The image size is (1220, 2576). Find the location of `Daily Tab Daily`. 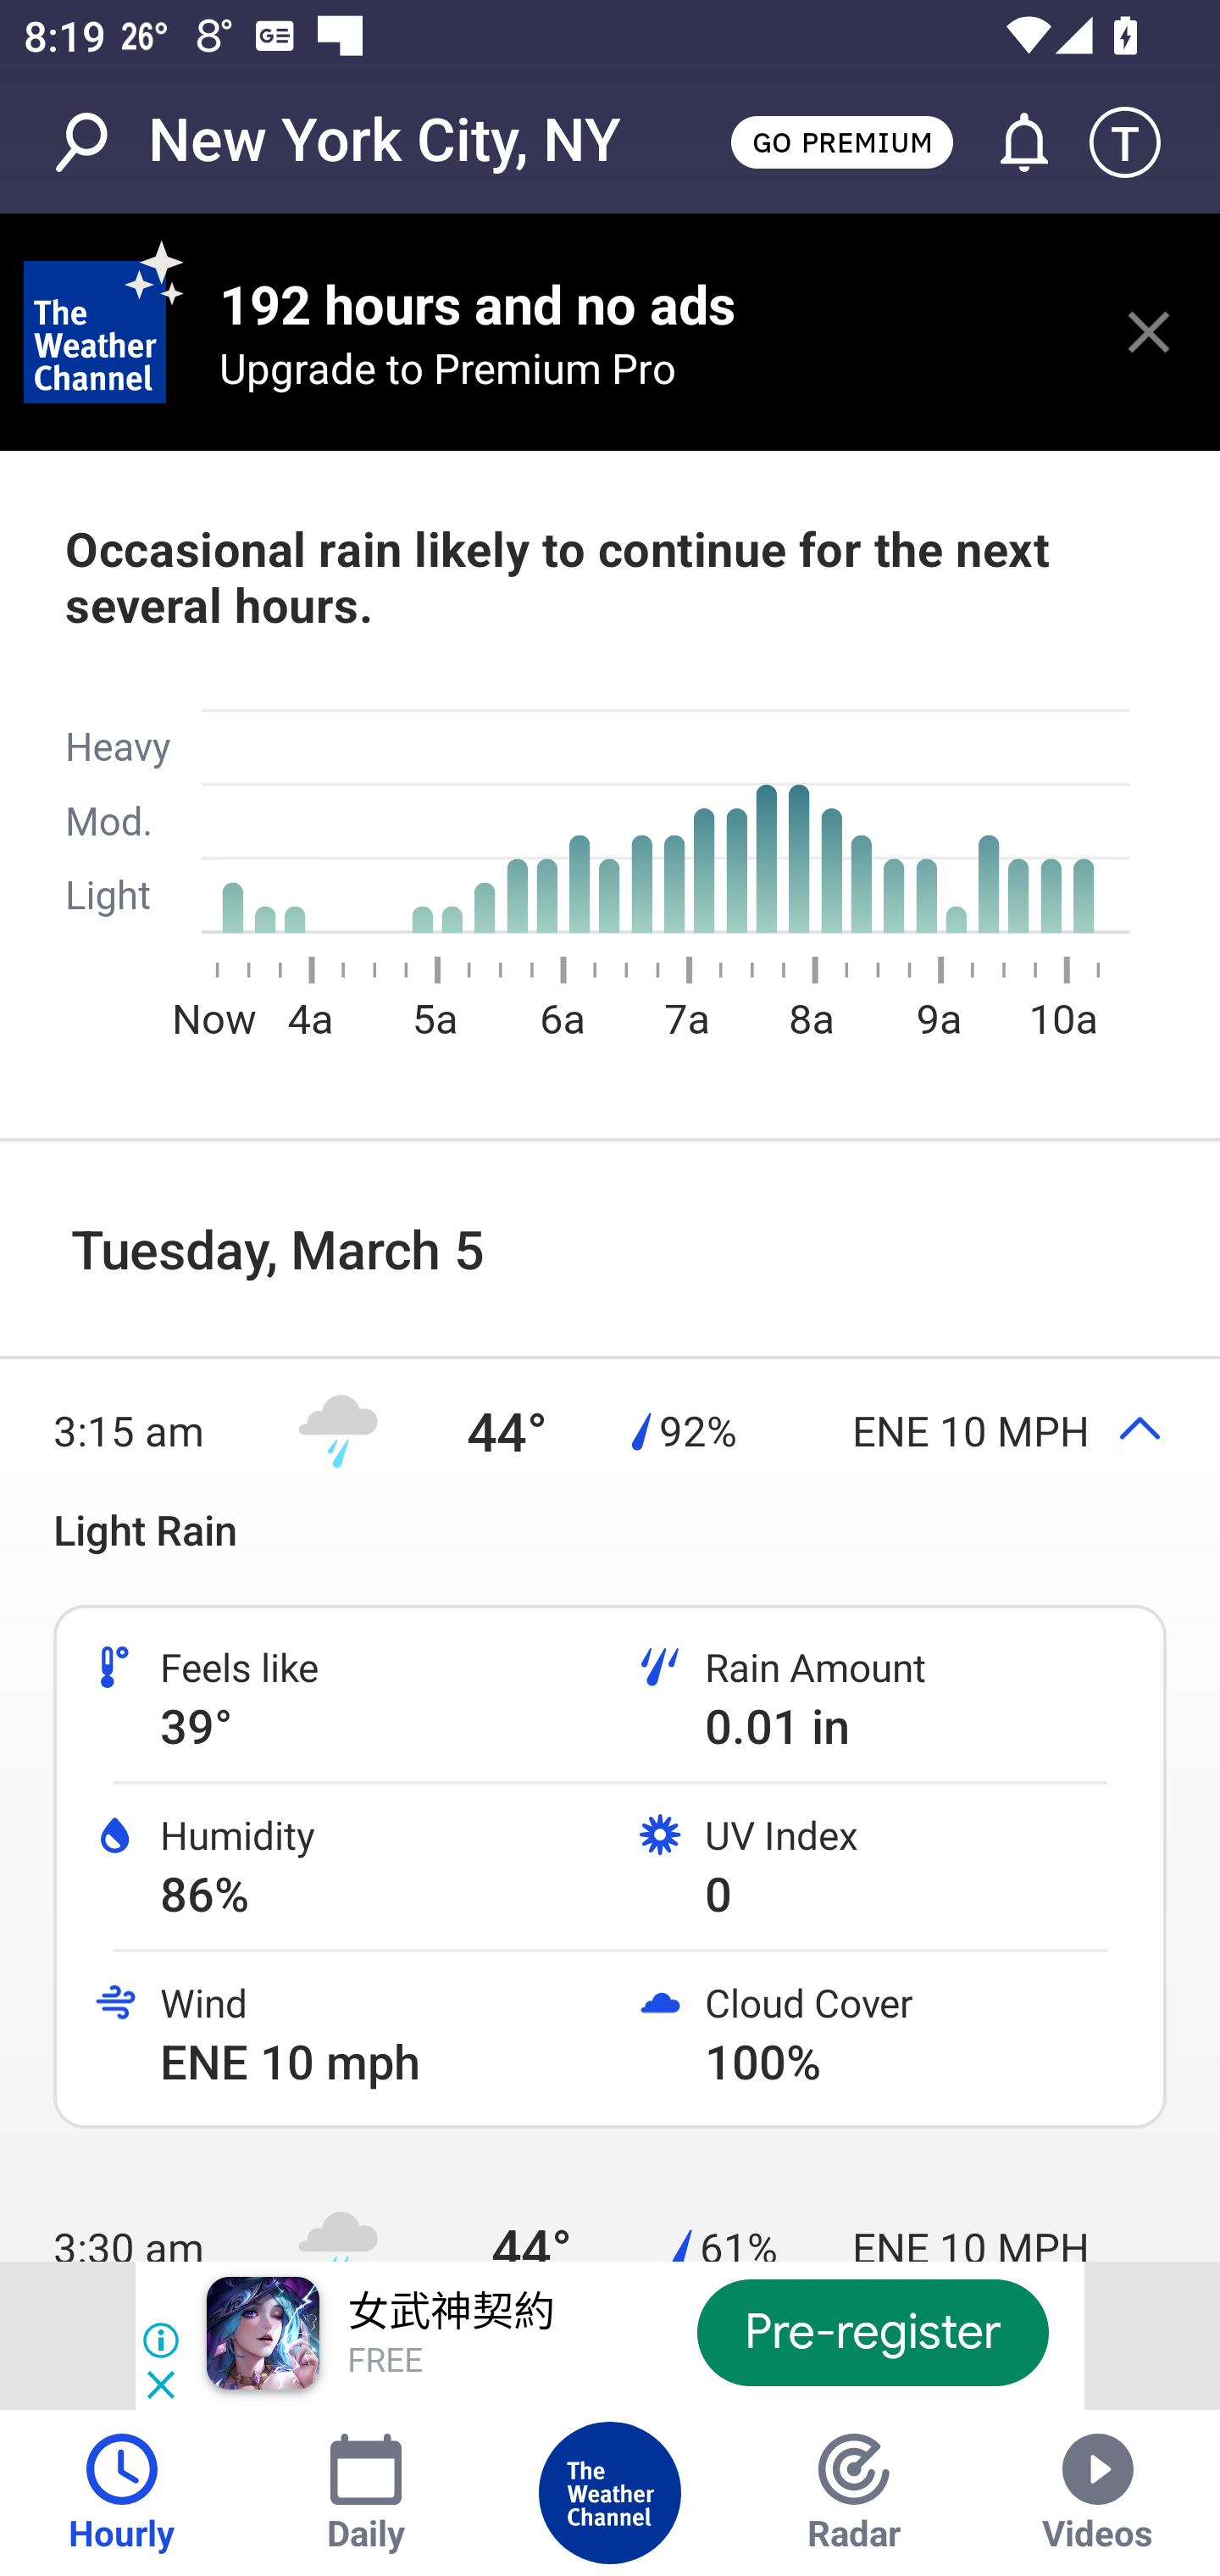

Daily Tab Daily is located at coordinates (366, 2493).